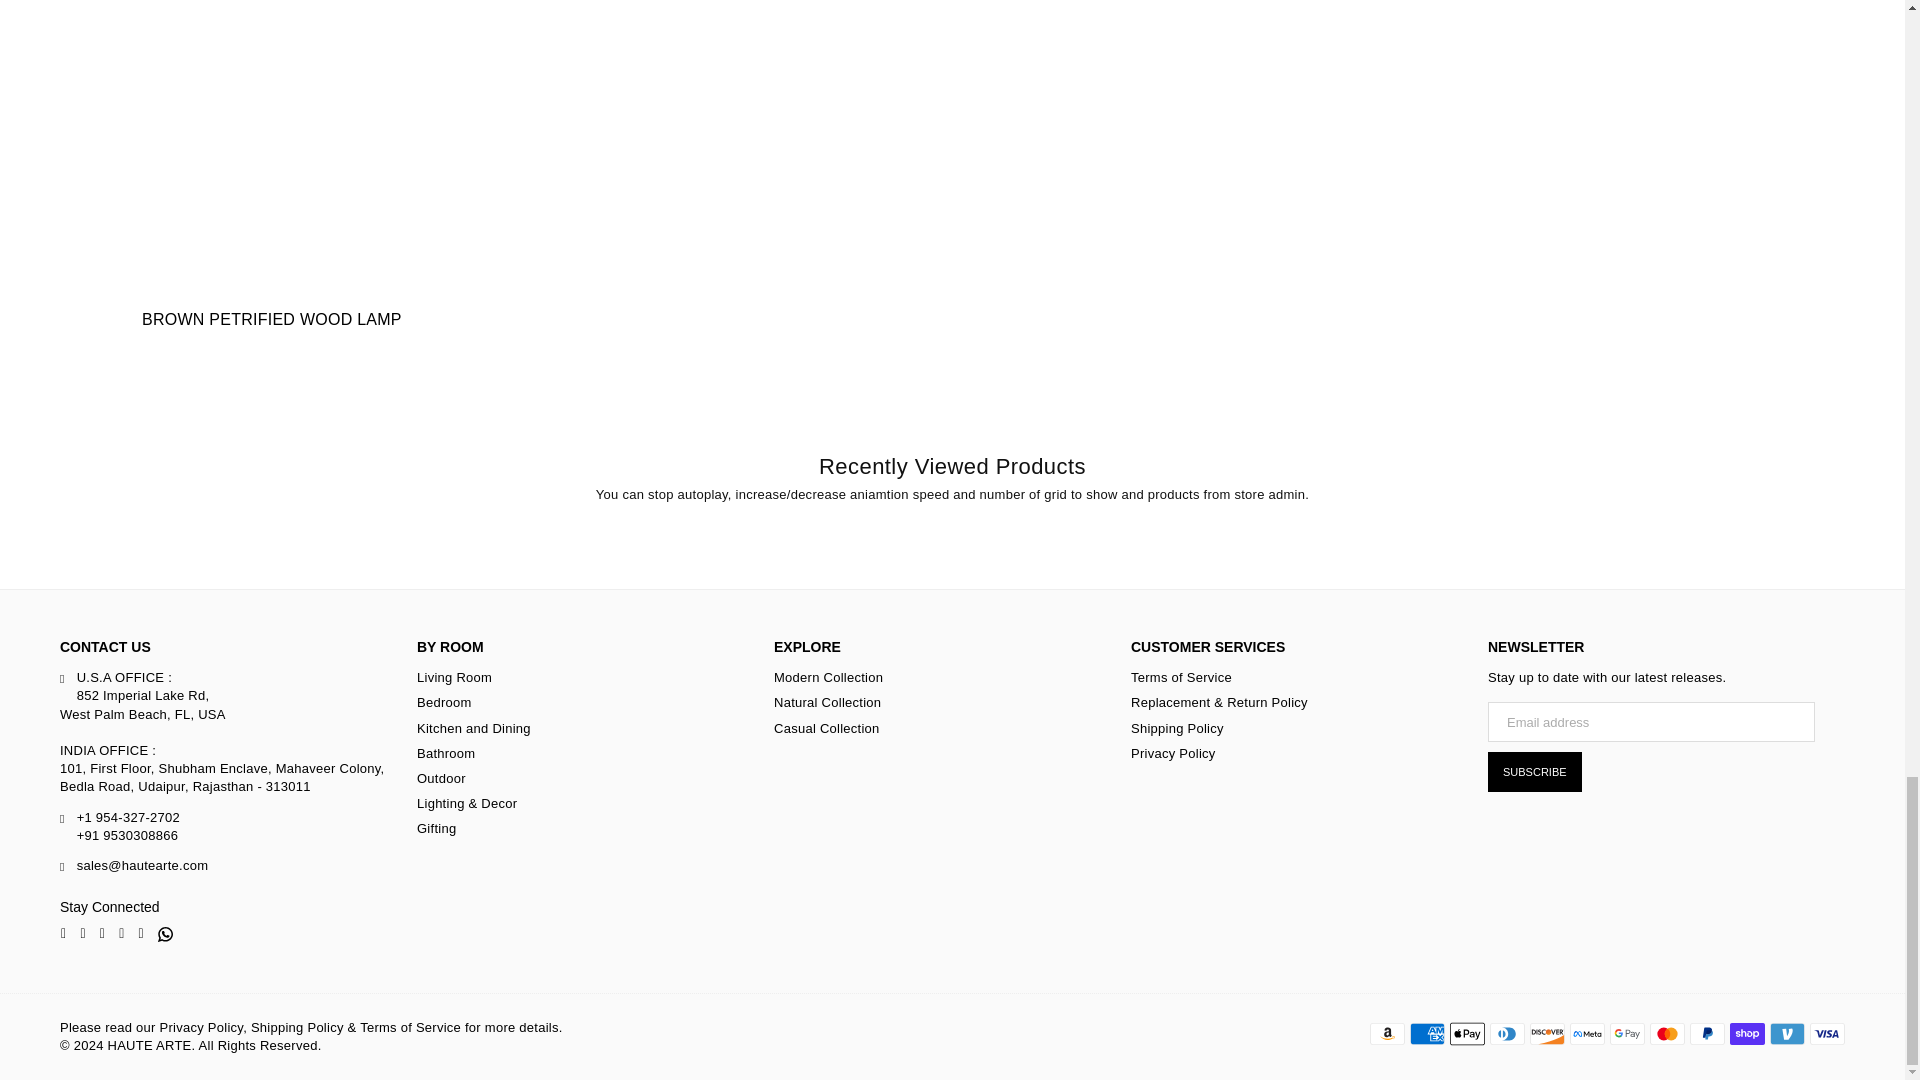 The height and width of the screenshot is (1080, 1920). I want to click on American Express, so click(1427, 1034).